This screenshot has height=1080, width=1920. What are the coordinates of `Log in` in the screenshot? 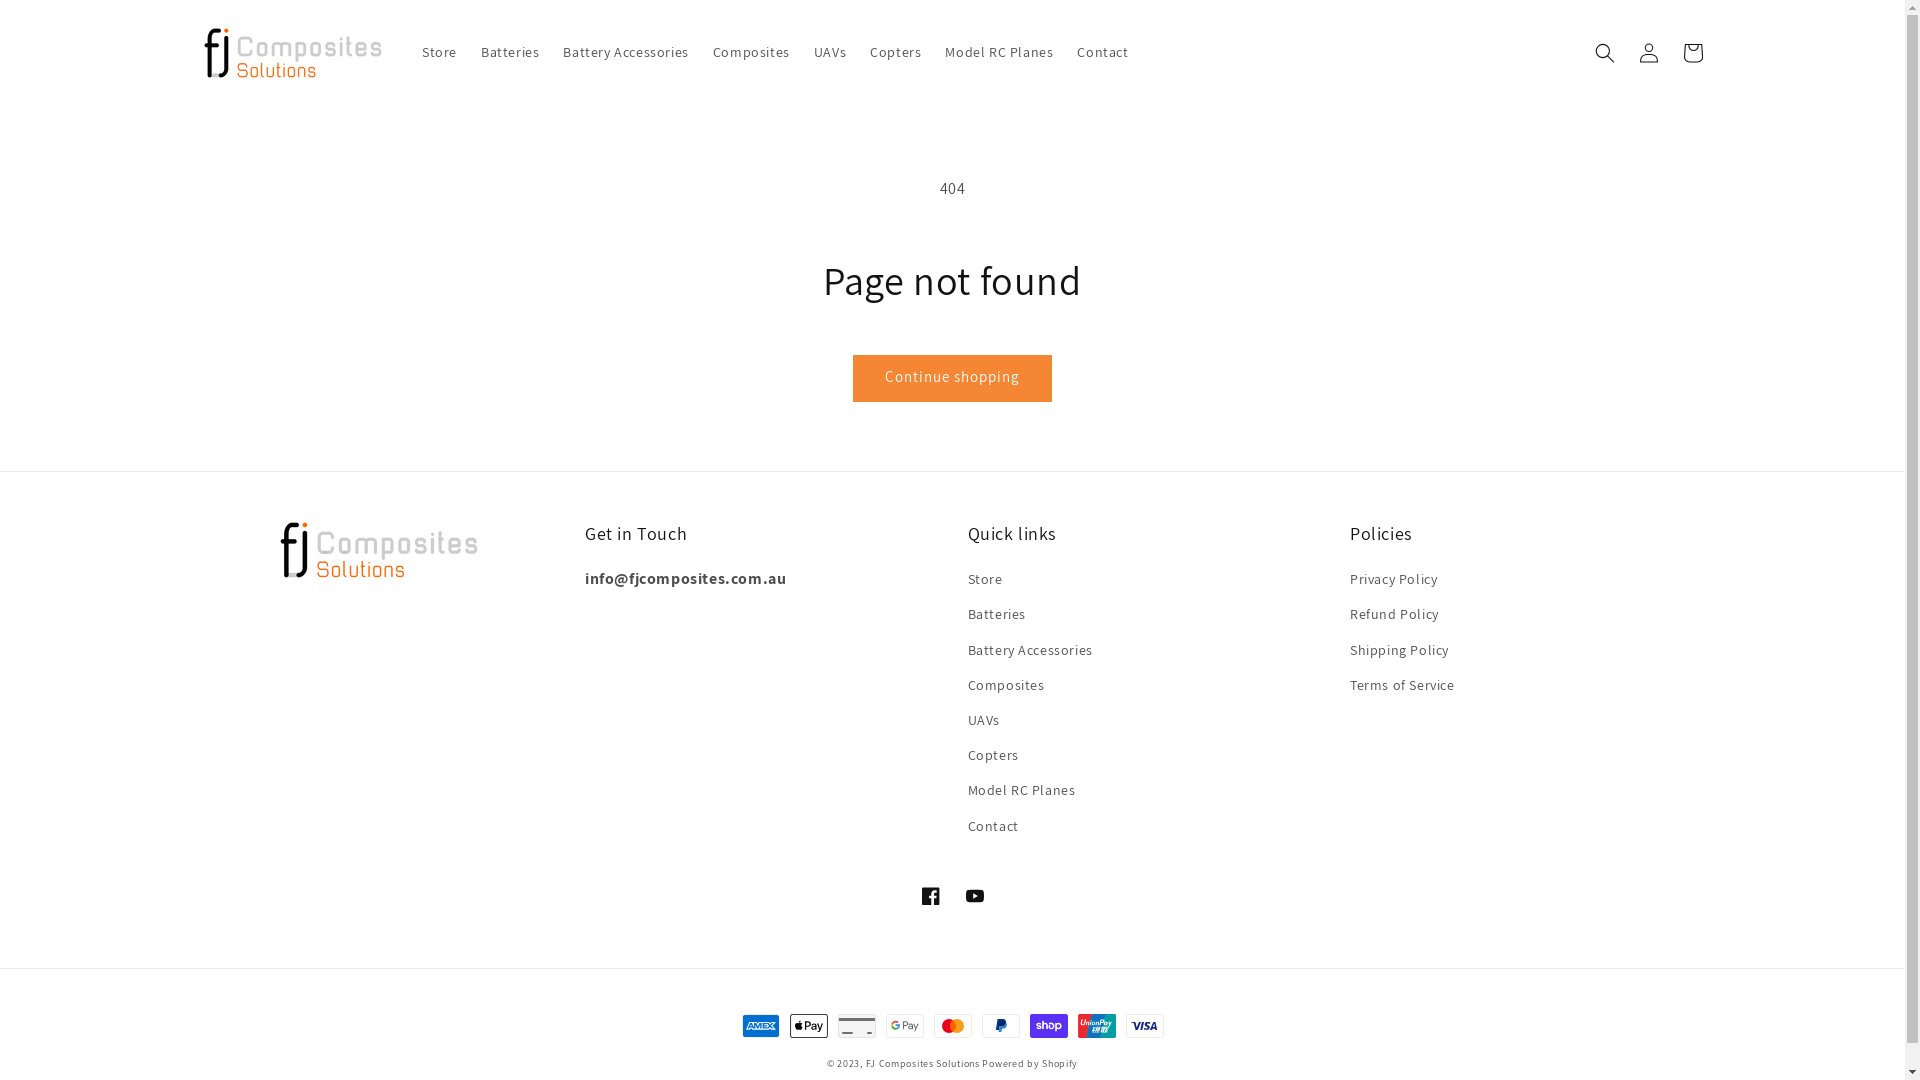 It's located at (1648, 52).